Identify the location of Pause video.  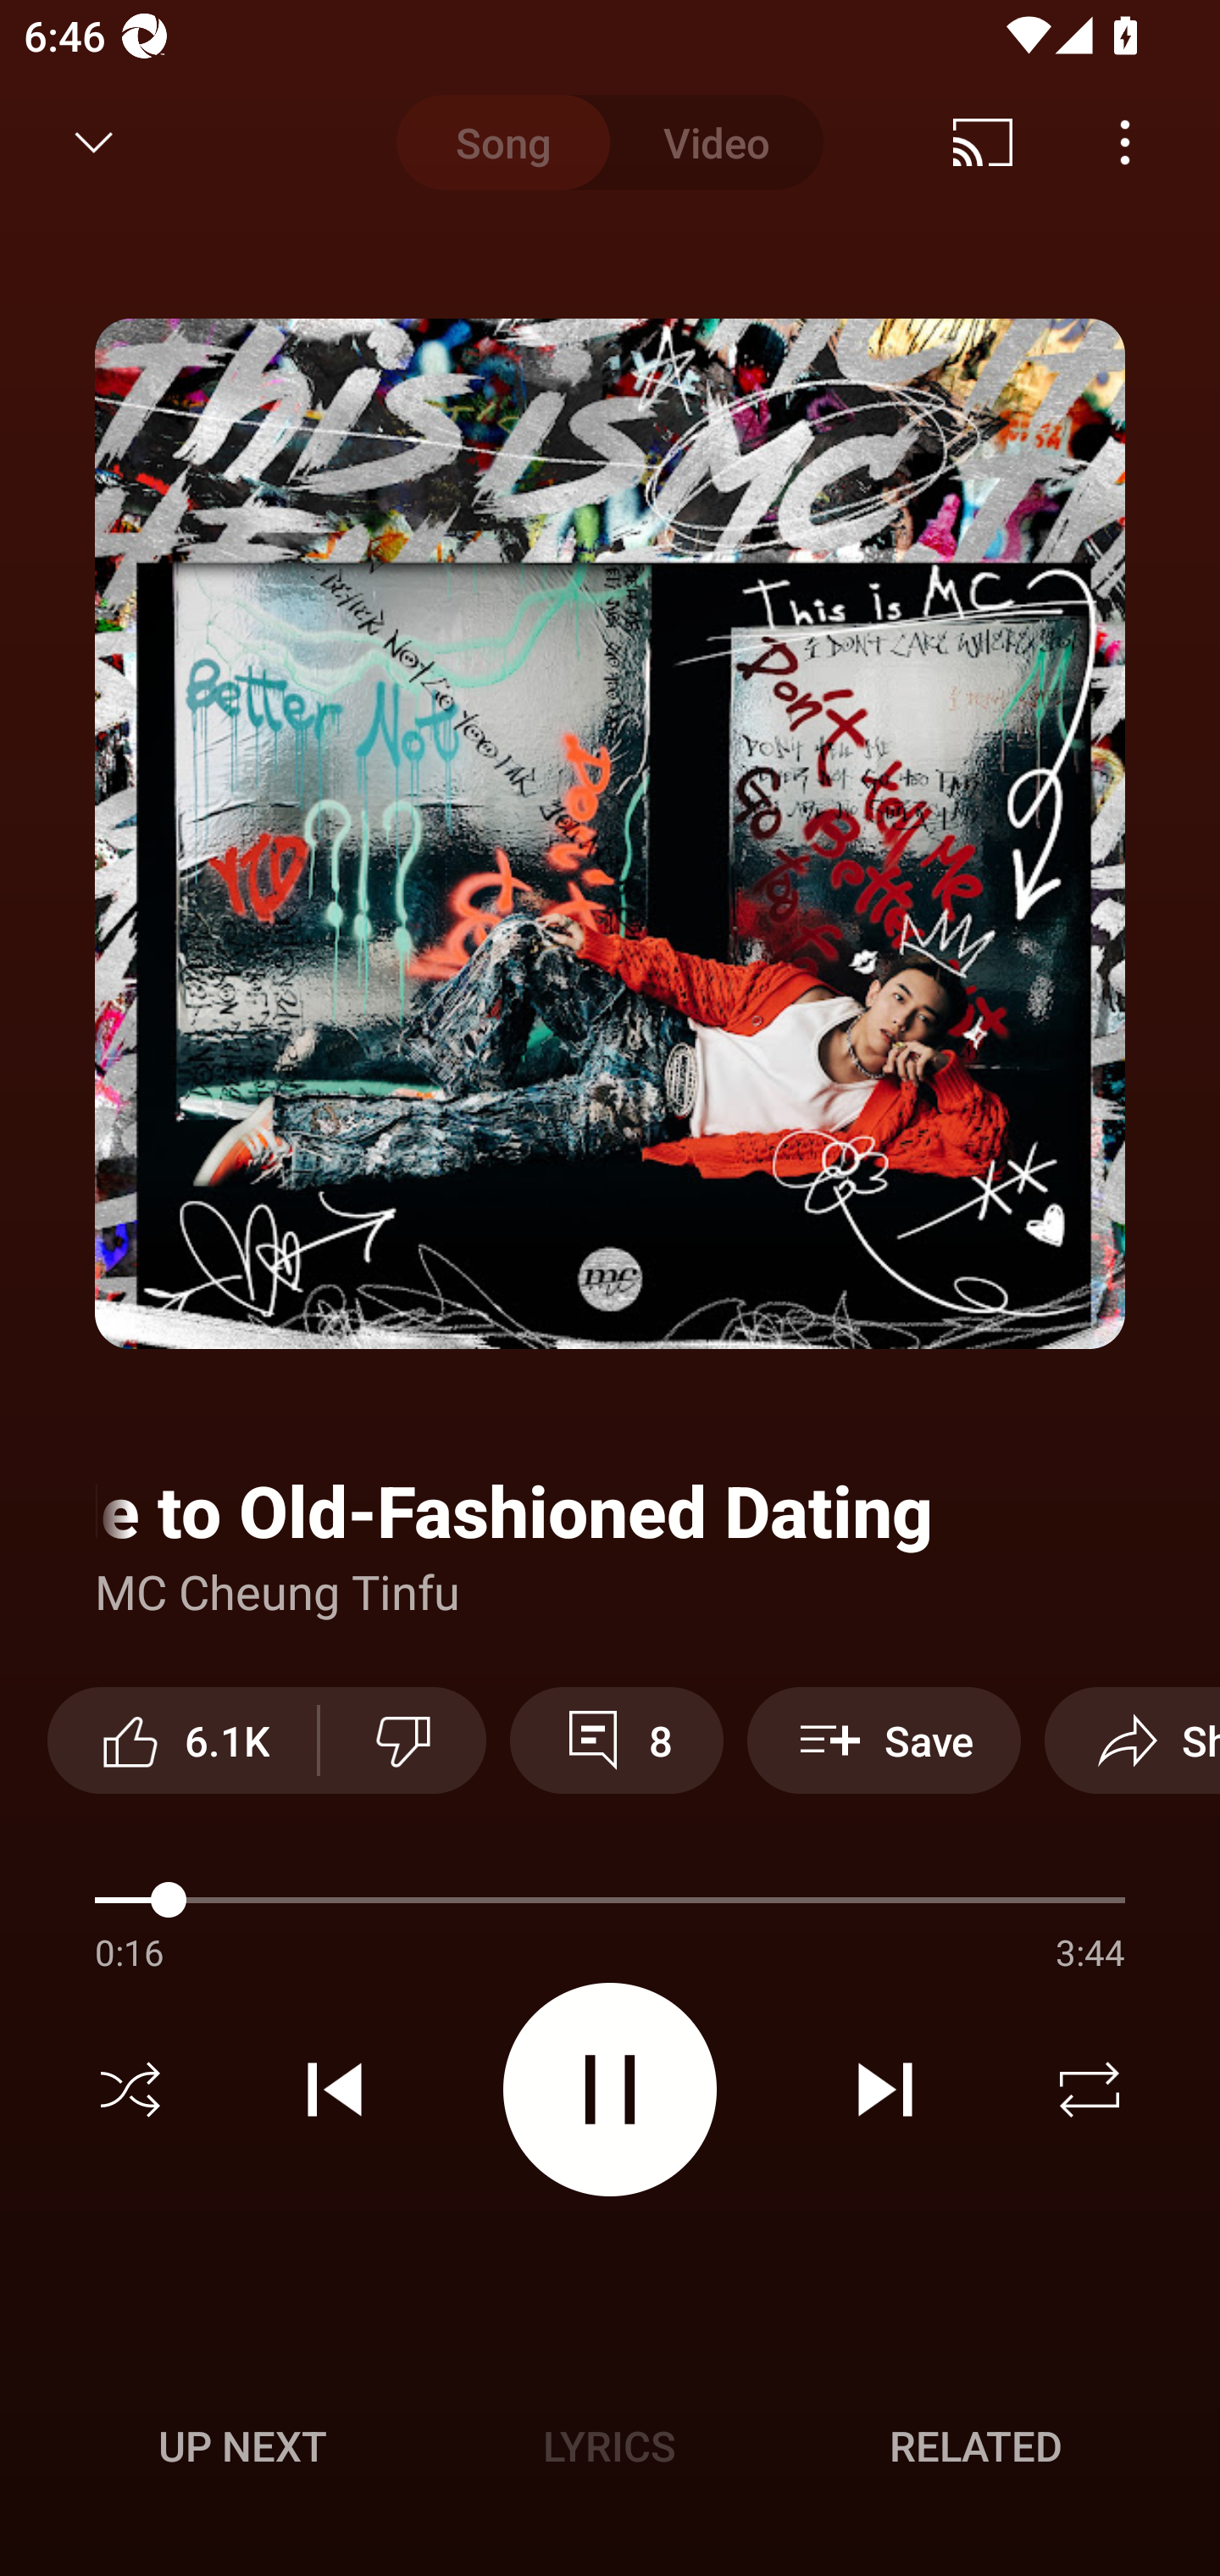
(610, 2090).